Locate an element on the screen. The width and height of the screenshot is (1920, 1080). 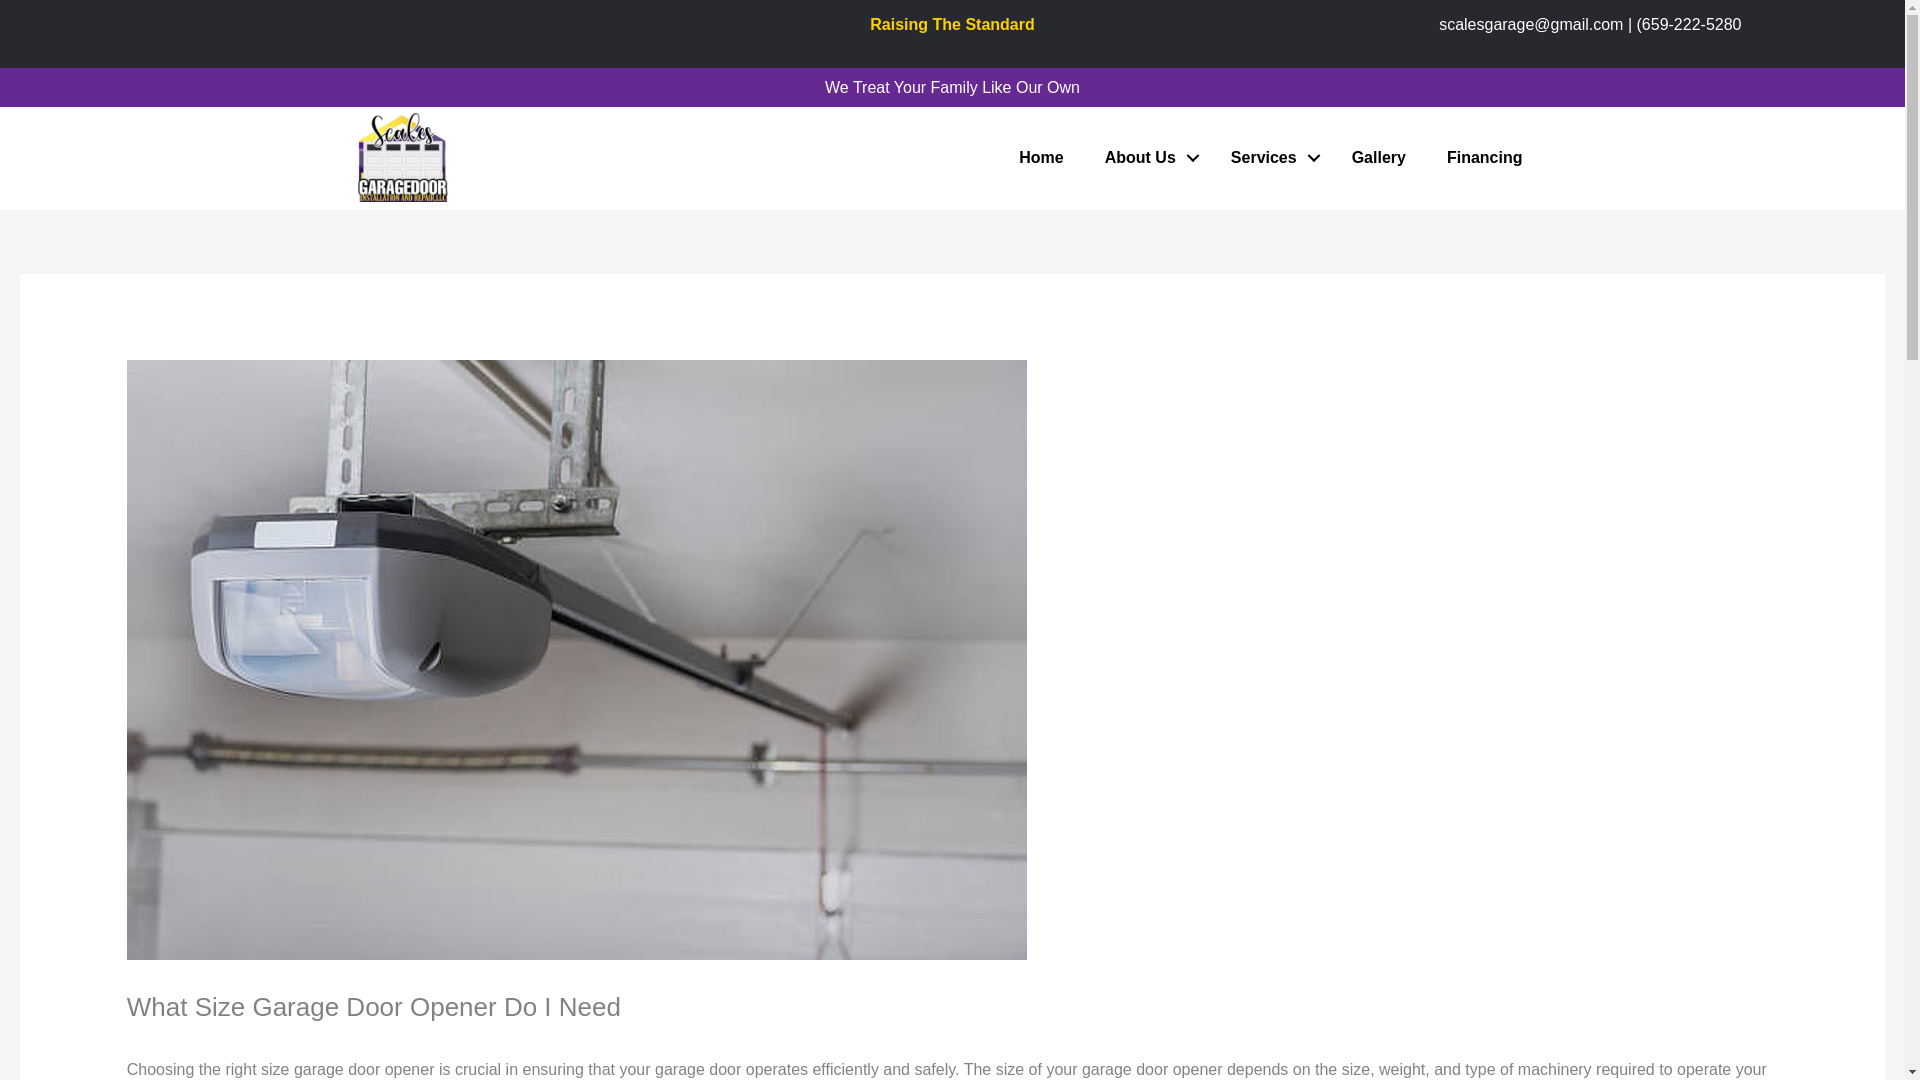
About Us is located at coordinates (1146, 158).